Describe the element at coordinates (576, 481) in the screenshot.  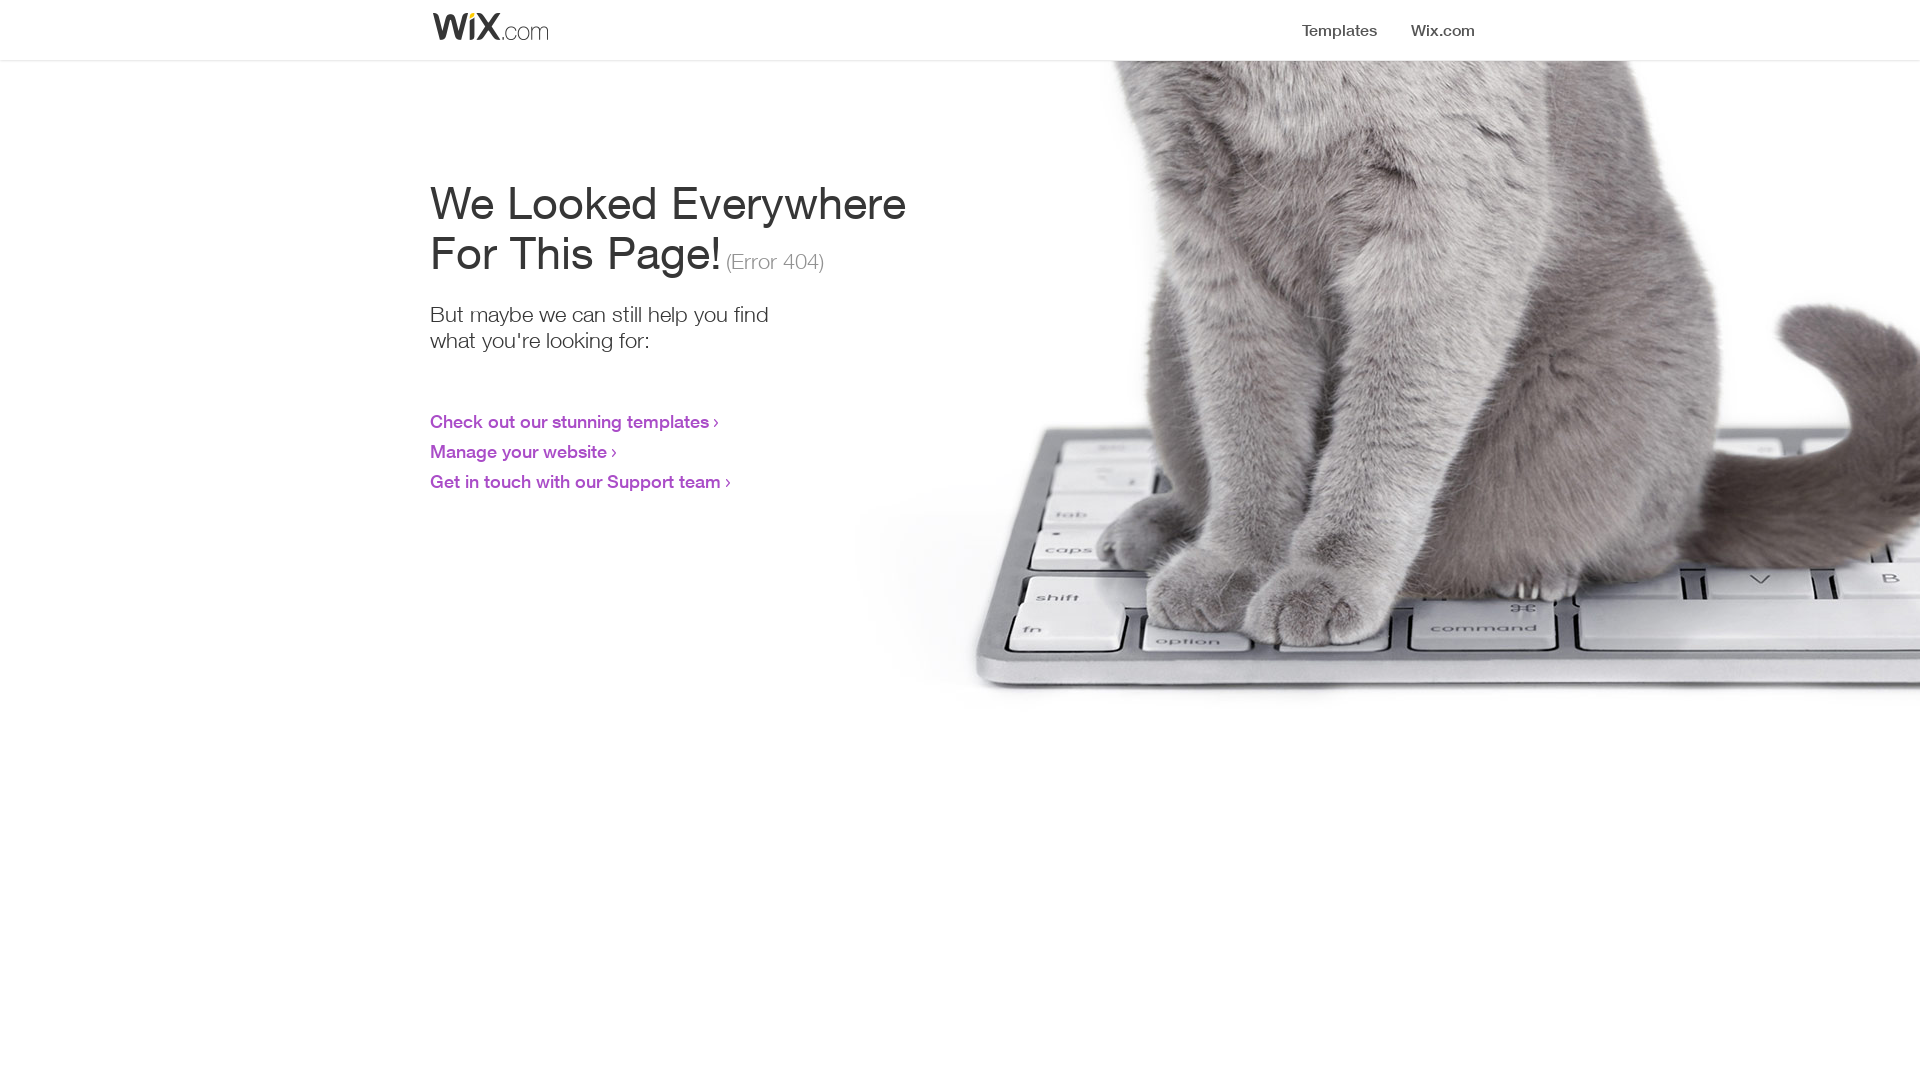
I see `Get in touch with our Support team` at that location.